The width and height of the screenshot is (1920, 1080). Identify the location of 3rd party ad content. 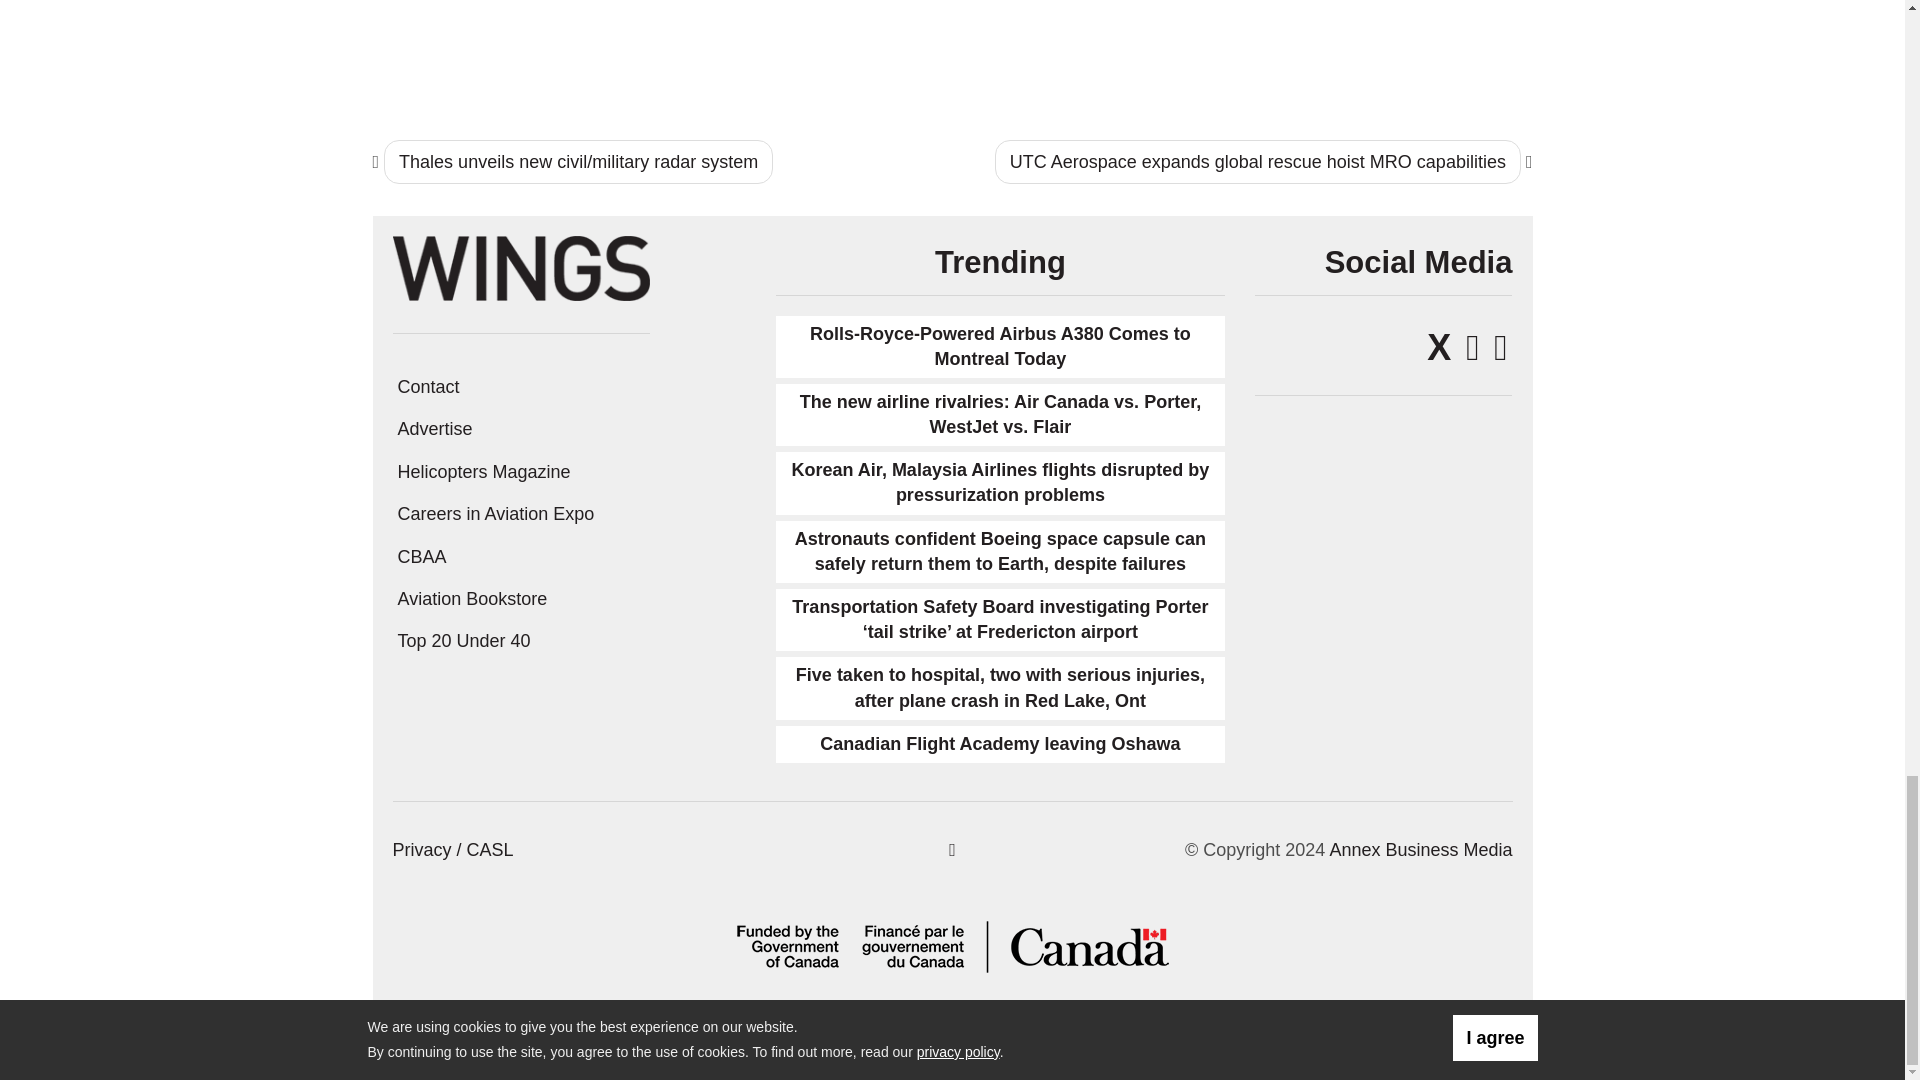
(1399, 49).